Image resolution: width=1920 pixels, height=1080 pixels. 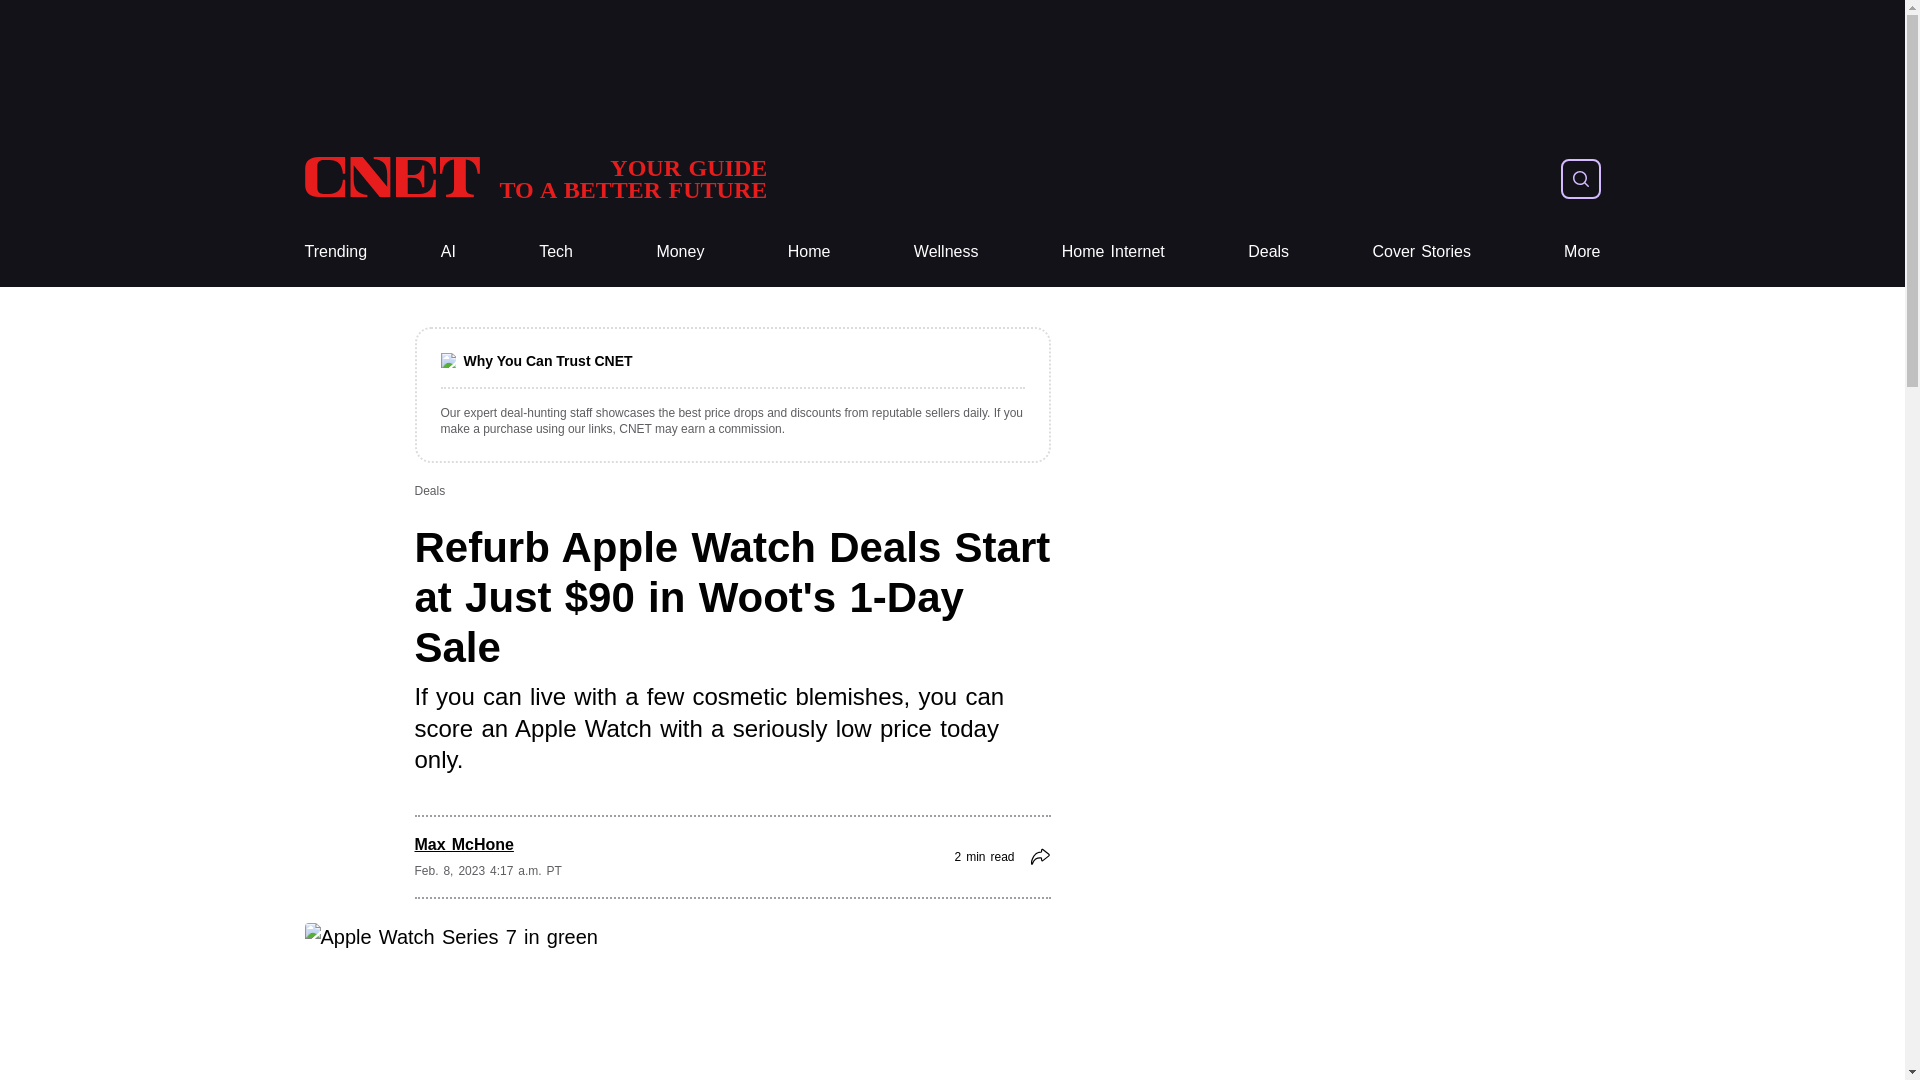 What do you see at coordinates (809, 252) in the screenshot?
I see `Money` at bounding box center [809, 252].